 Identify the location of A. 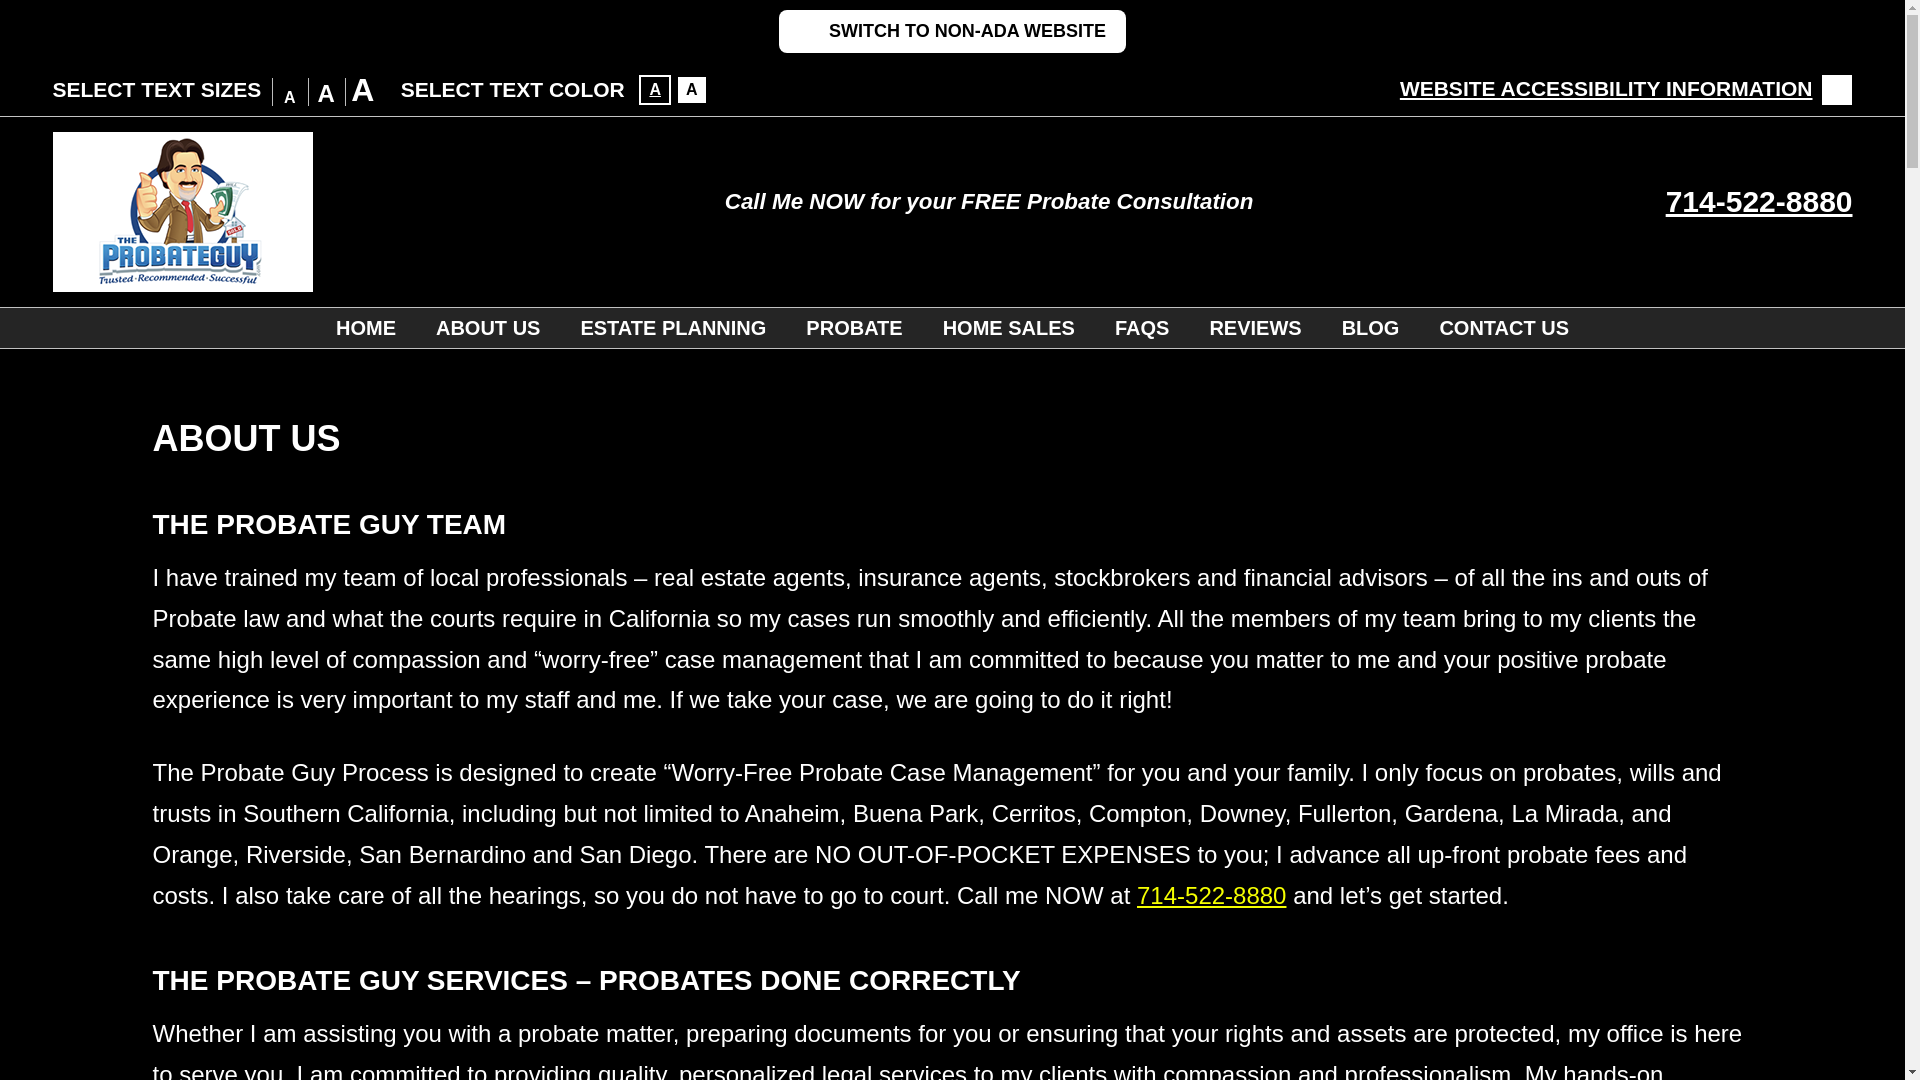
(362, 90).